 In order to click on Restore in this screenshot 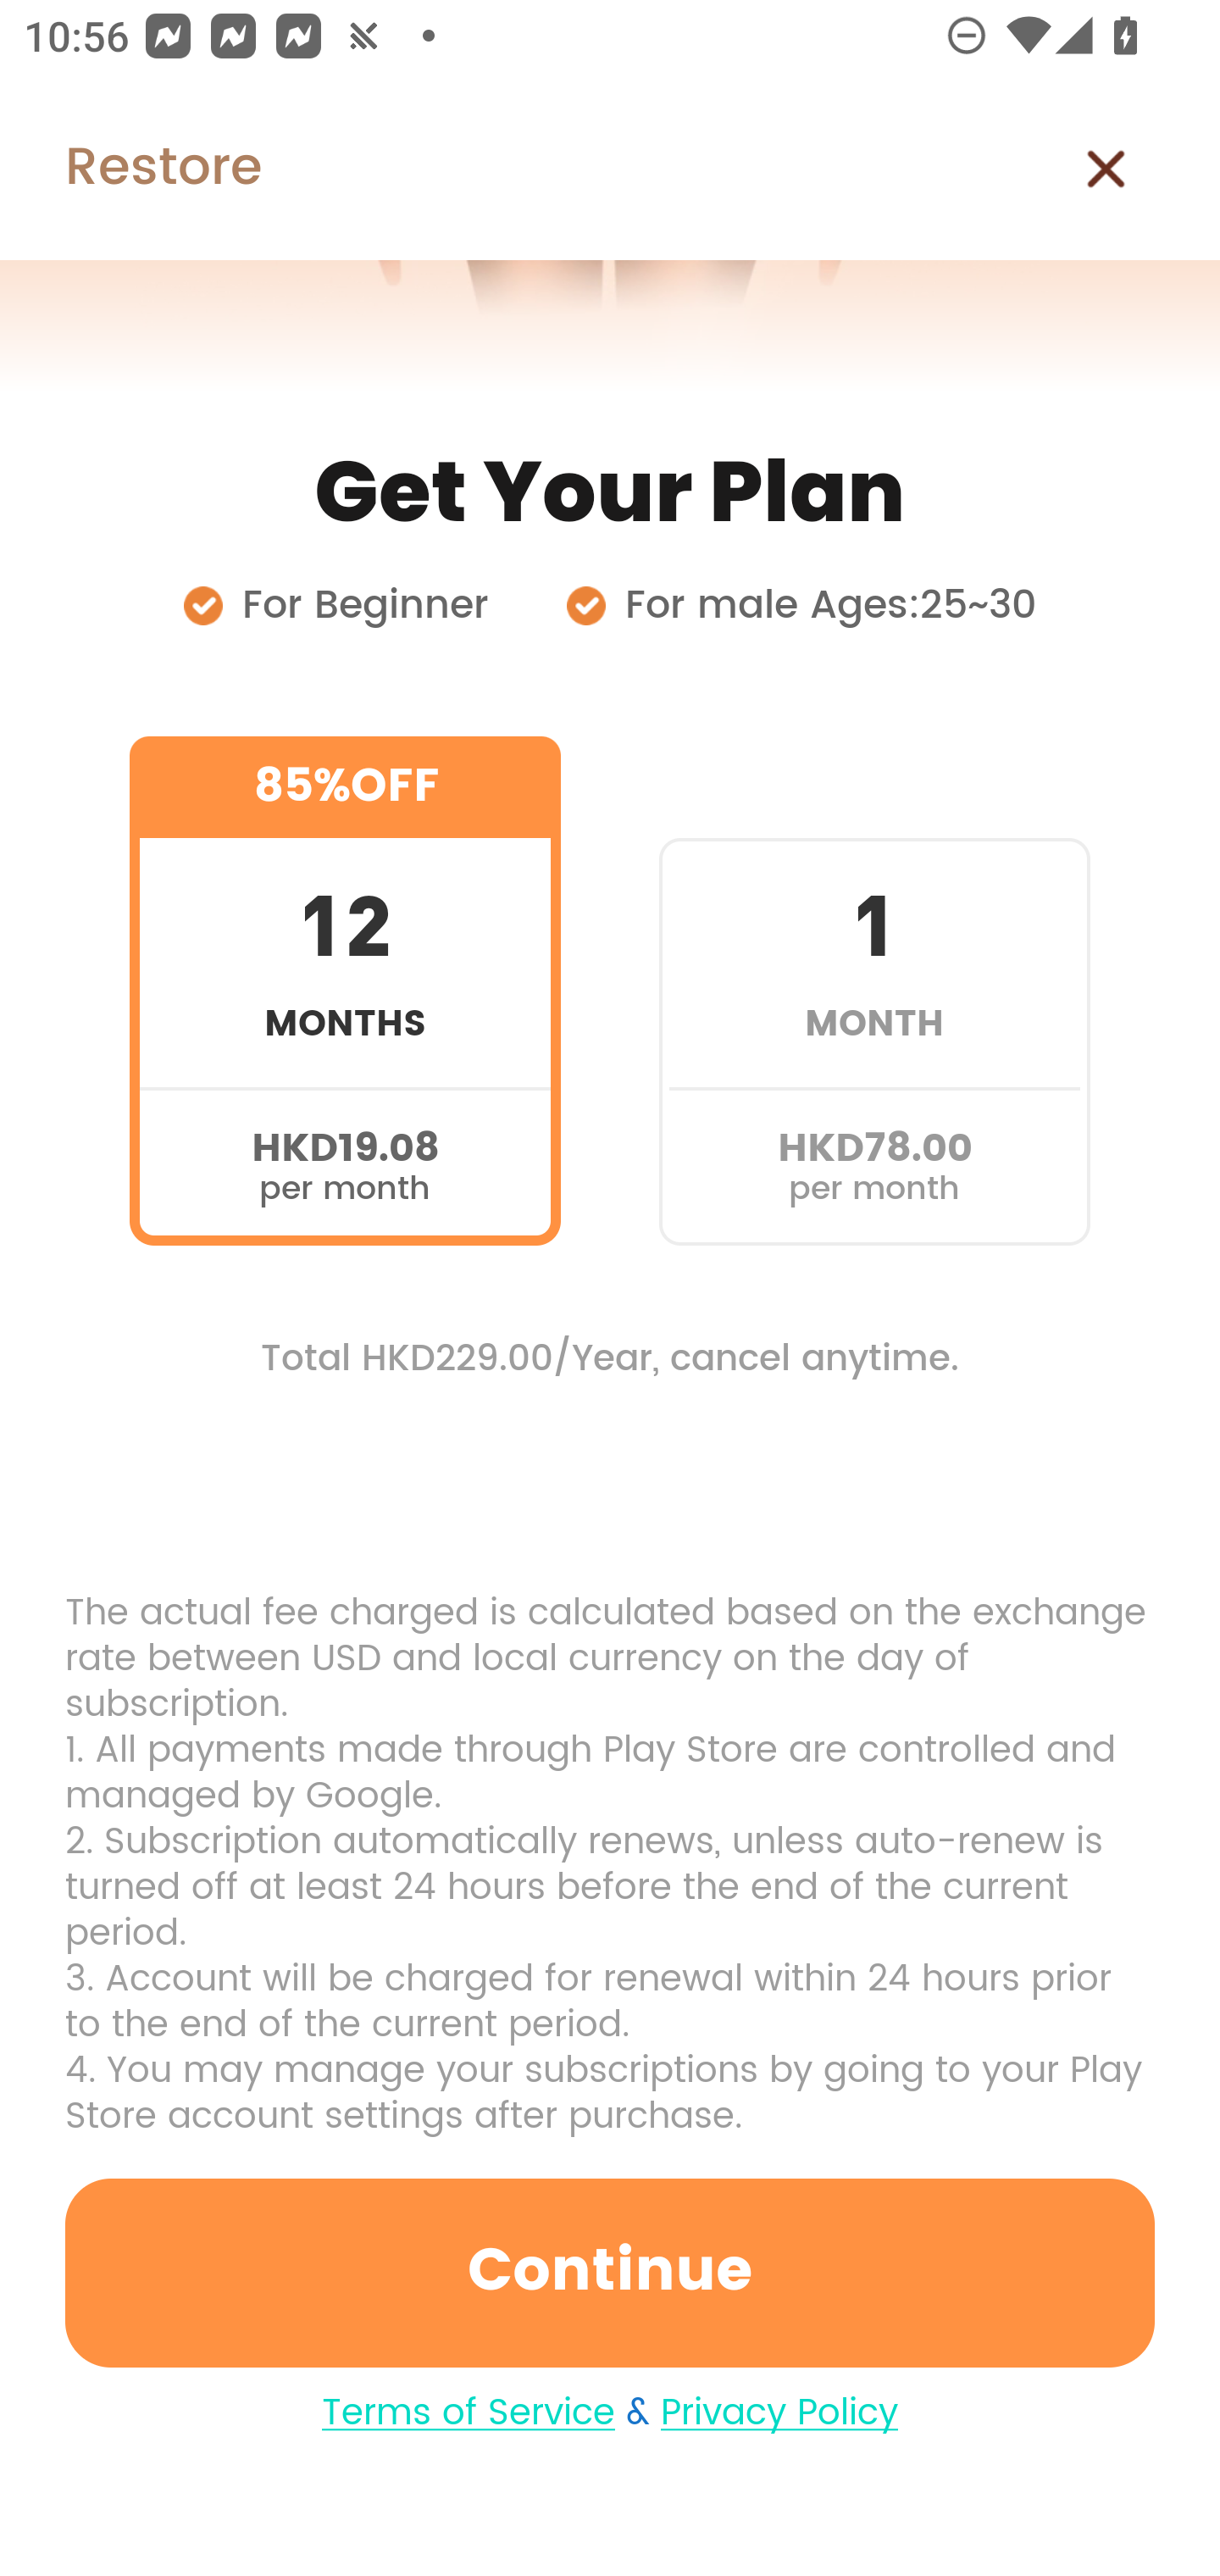, I will do `click(130, 169)`.